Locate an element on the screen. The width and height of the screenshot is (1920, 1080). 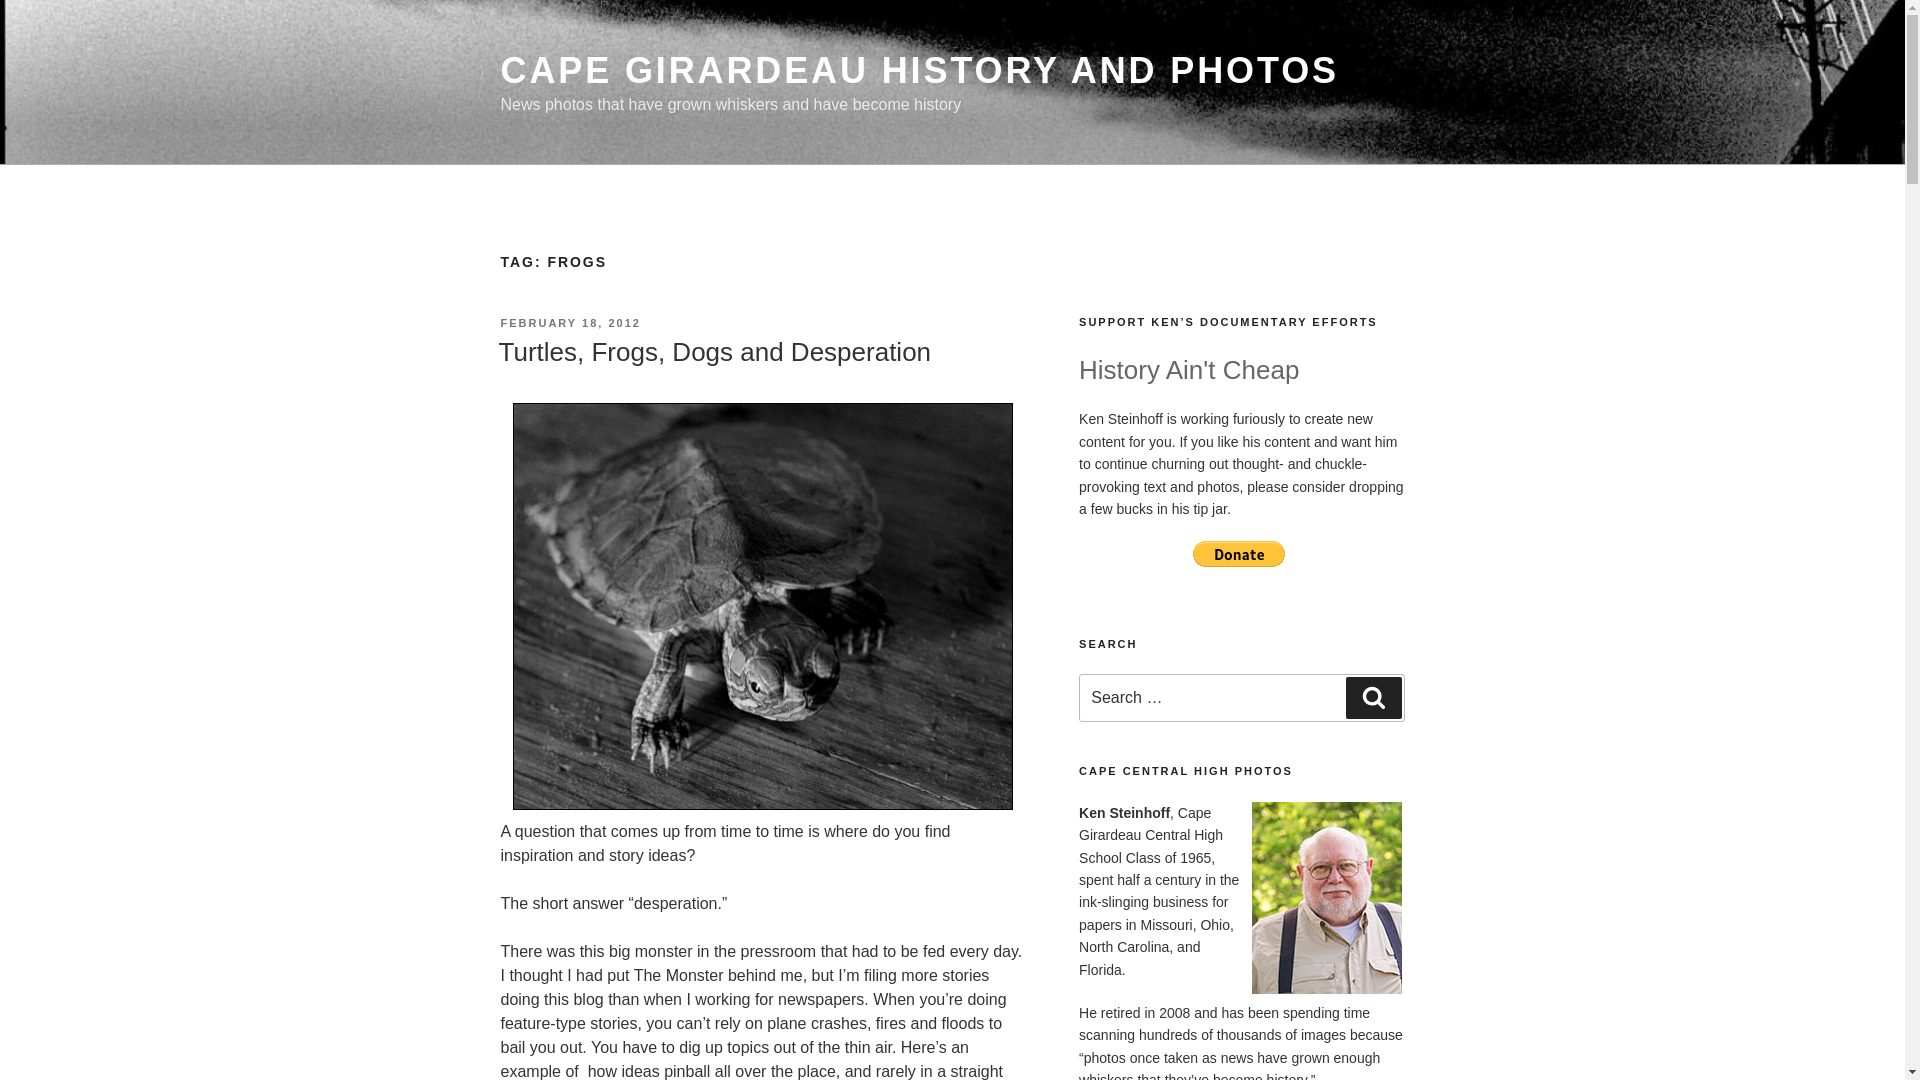
FEBRUARY 18, 2012 is located at coordinates (569, 323).